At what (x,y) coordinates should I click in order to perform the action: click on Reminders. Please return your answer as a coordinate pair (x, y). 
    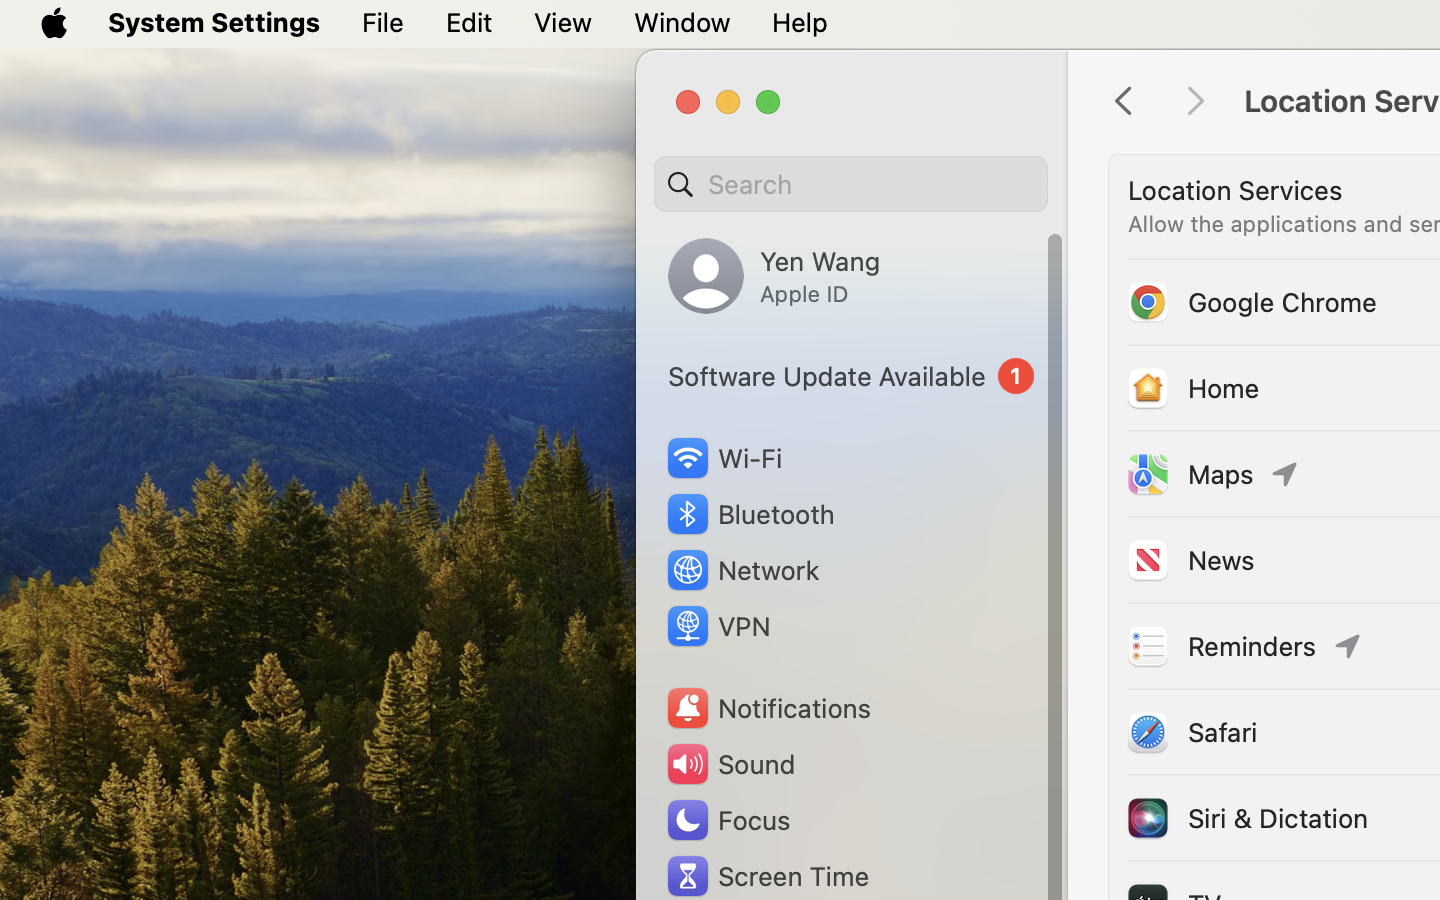
    Looking at the image, I should click on (1220, 646).